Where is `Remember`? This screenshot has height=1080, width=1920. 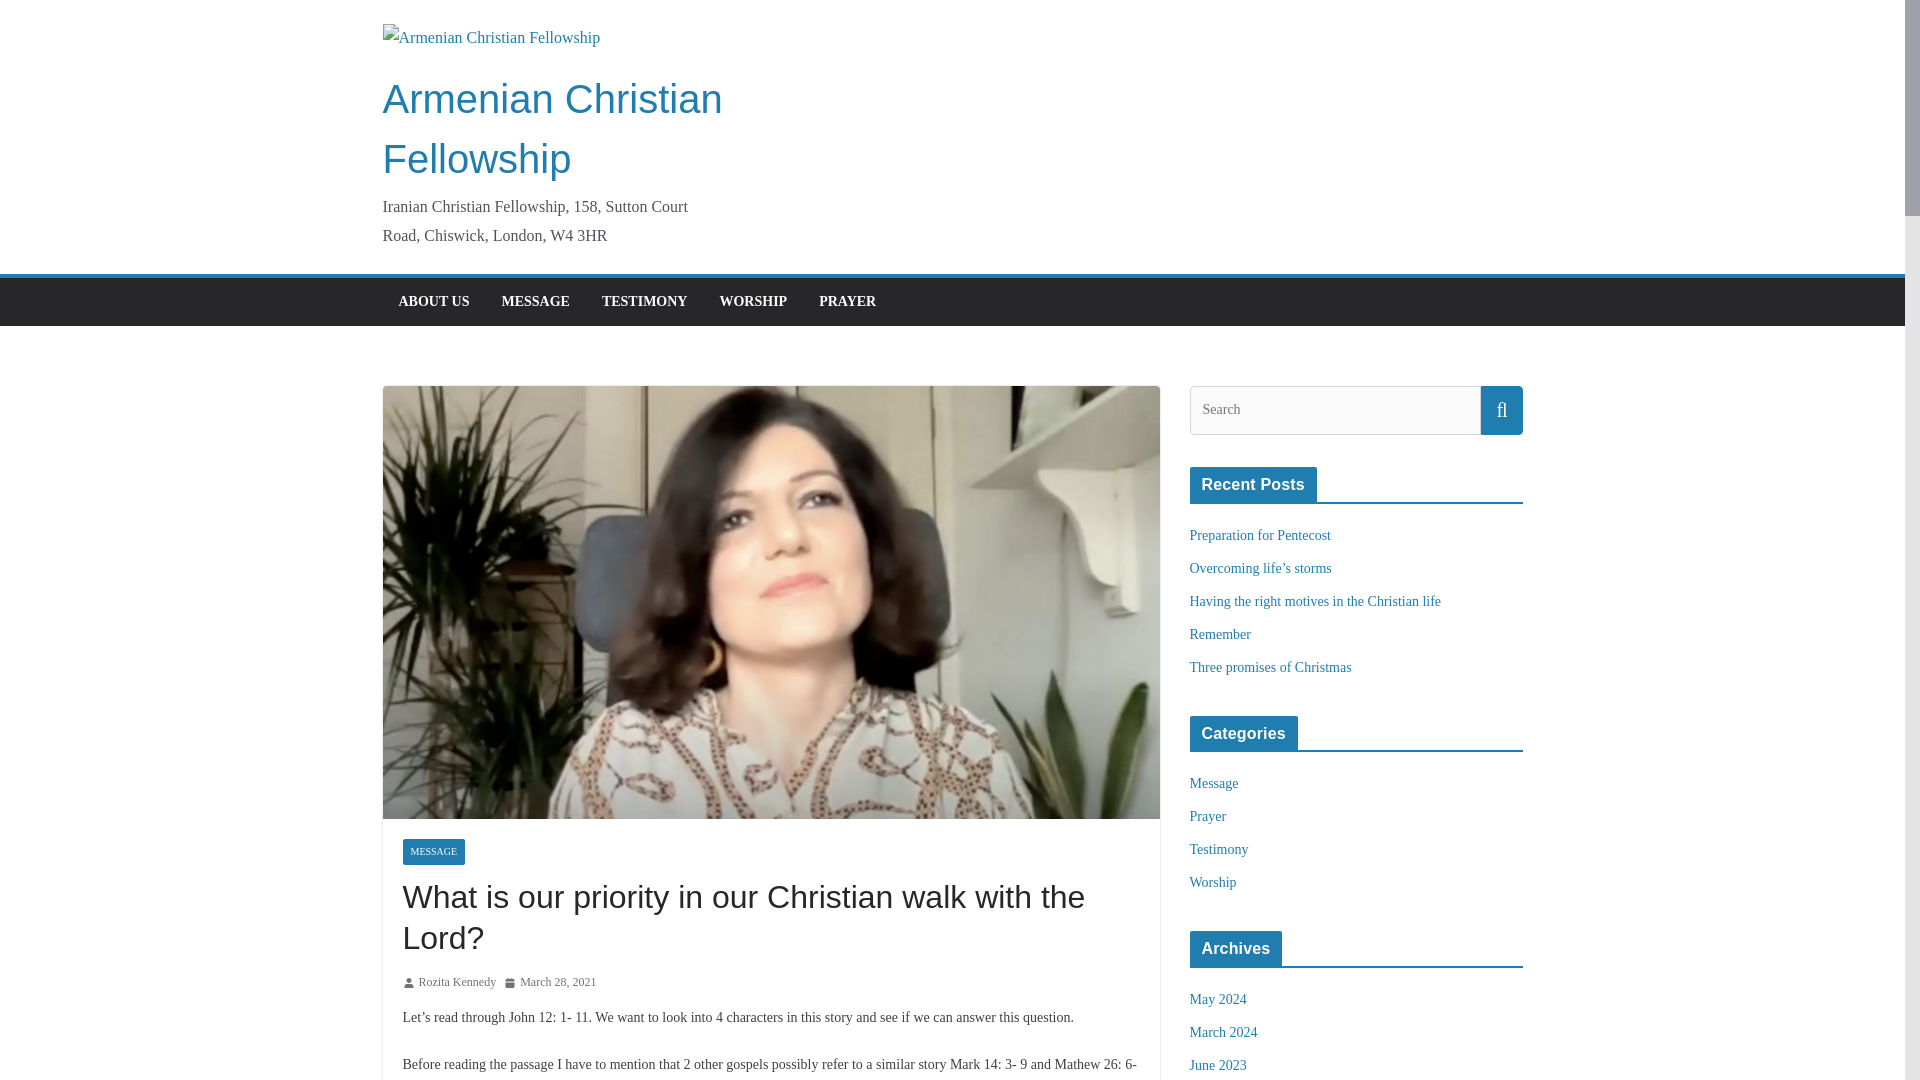 Remember is located at coordinates (1220, 634).